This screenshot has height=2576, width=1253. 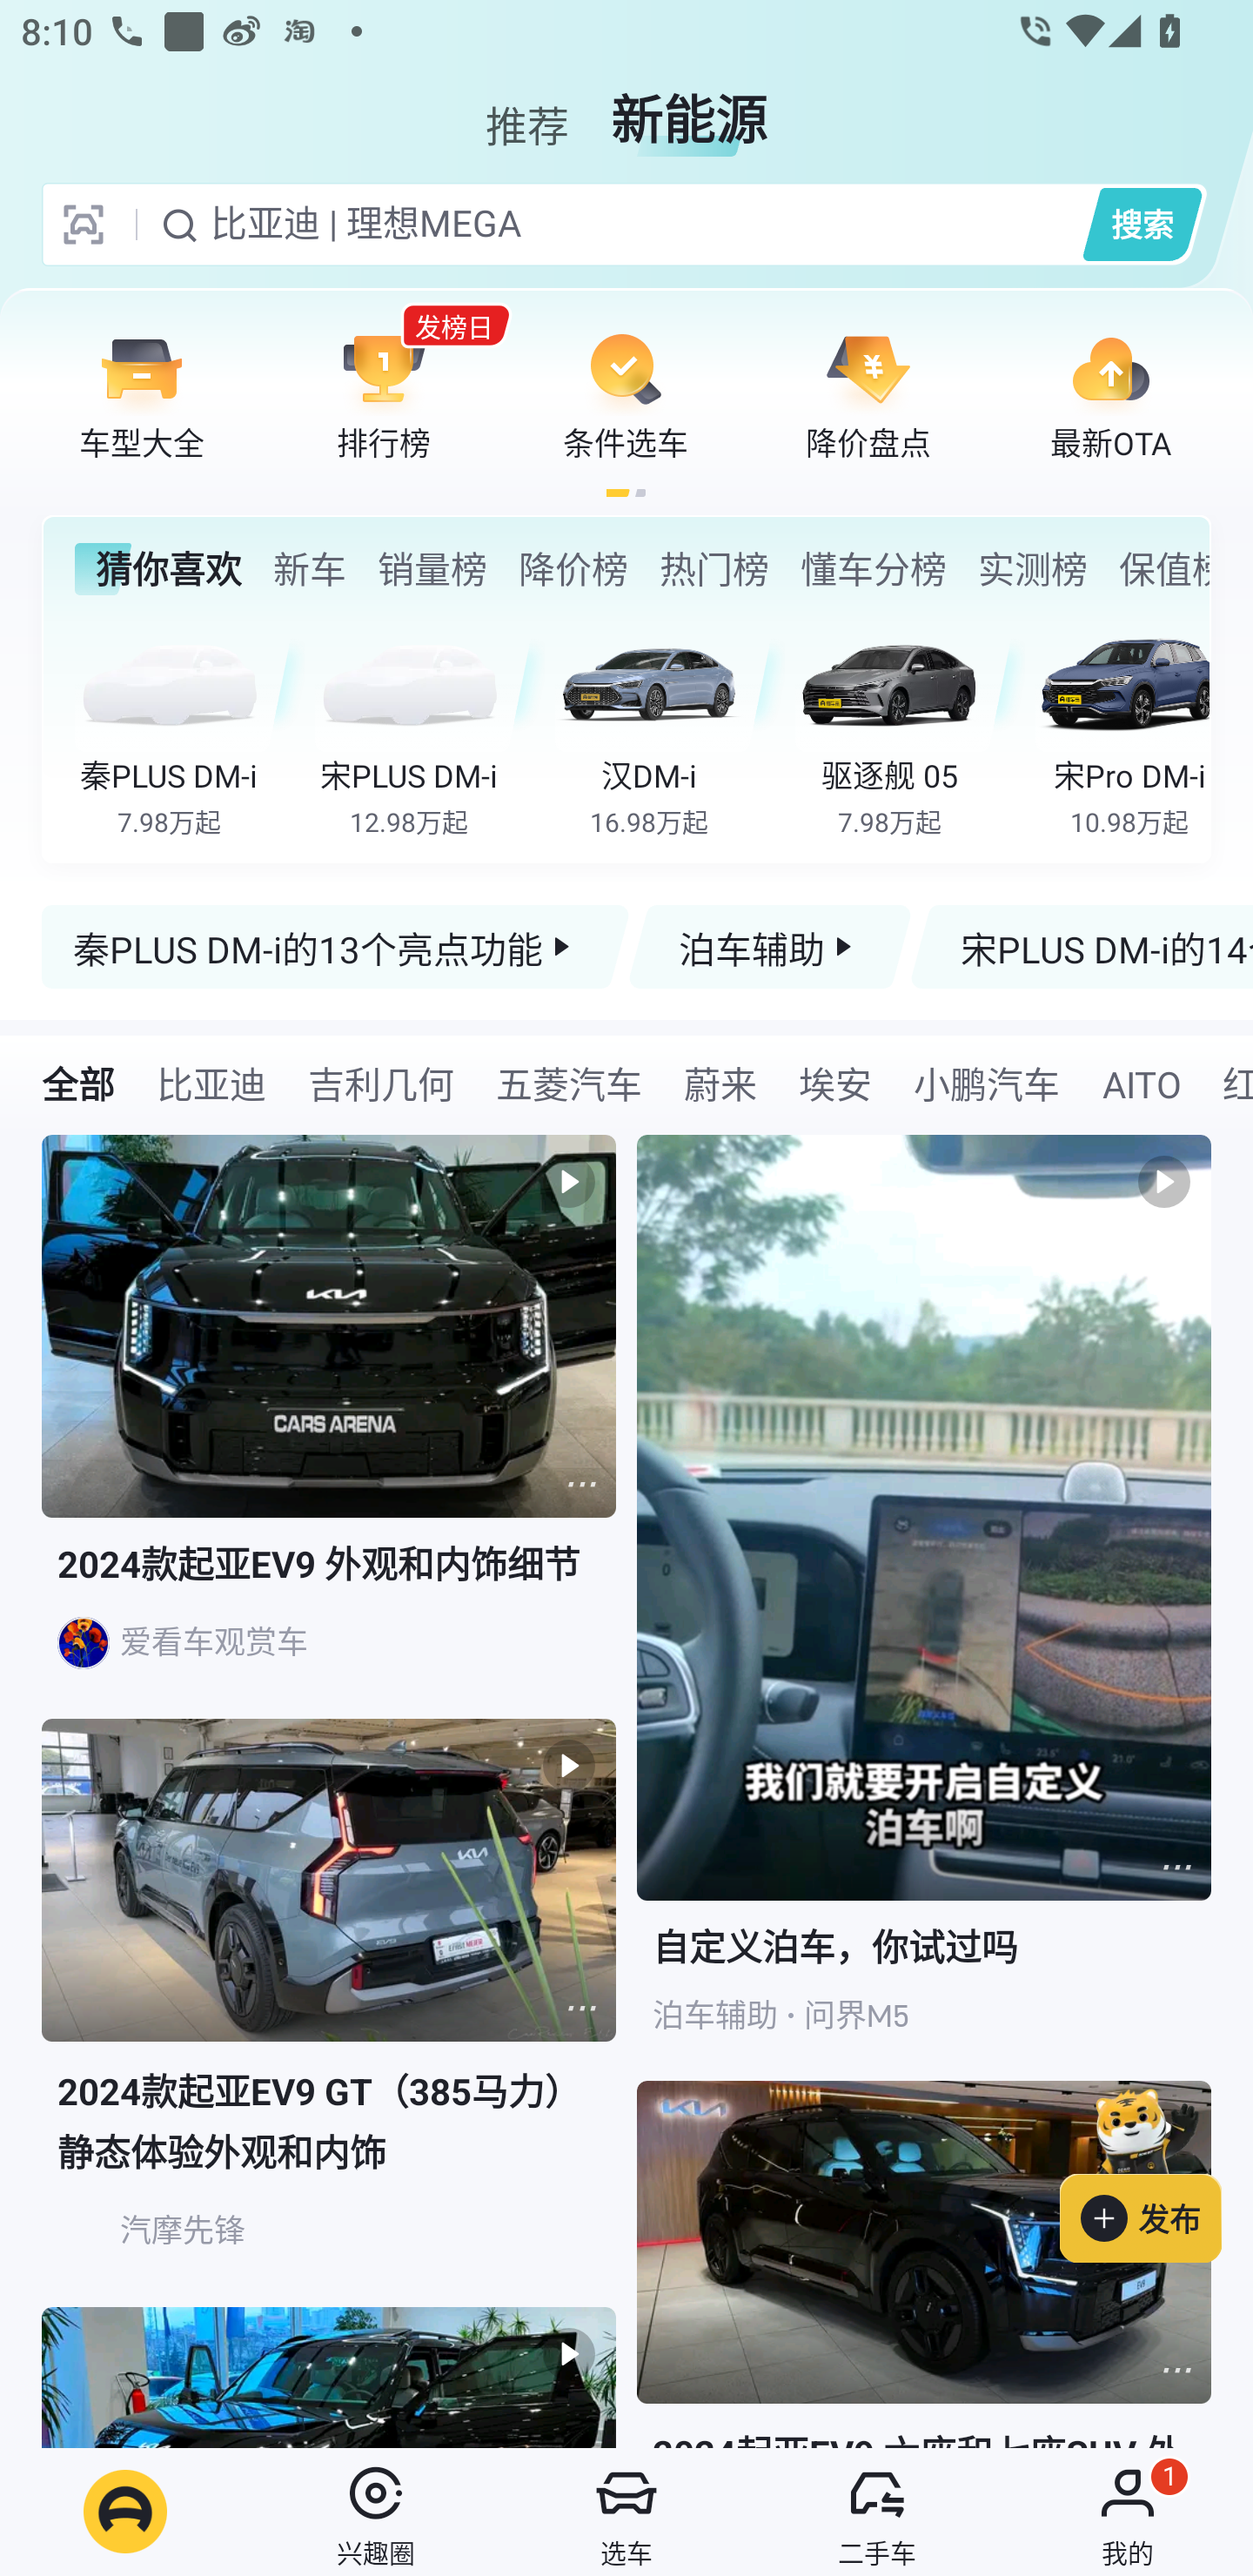 What do you see at coordinates (868, 395) in the screenshot?
I see `降价盘点` at bounding box center [868, 395].